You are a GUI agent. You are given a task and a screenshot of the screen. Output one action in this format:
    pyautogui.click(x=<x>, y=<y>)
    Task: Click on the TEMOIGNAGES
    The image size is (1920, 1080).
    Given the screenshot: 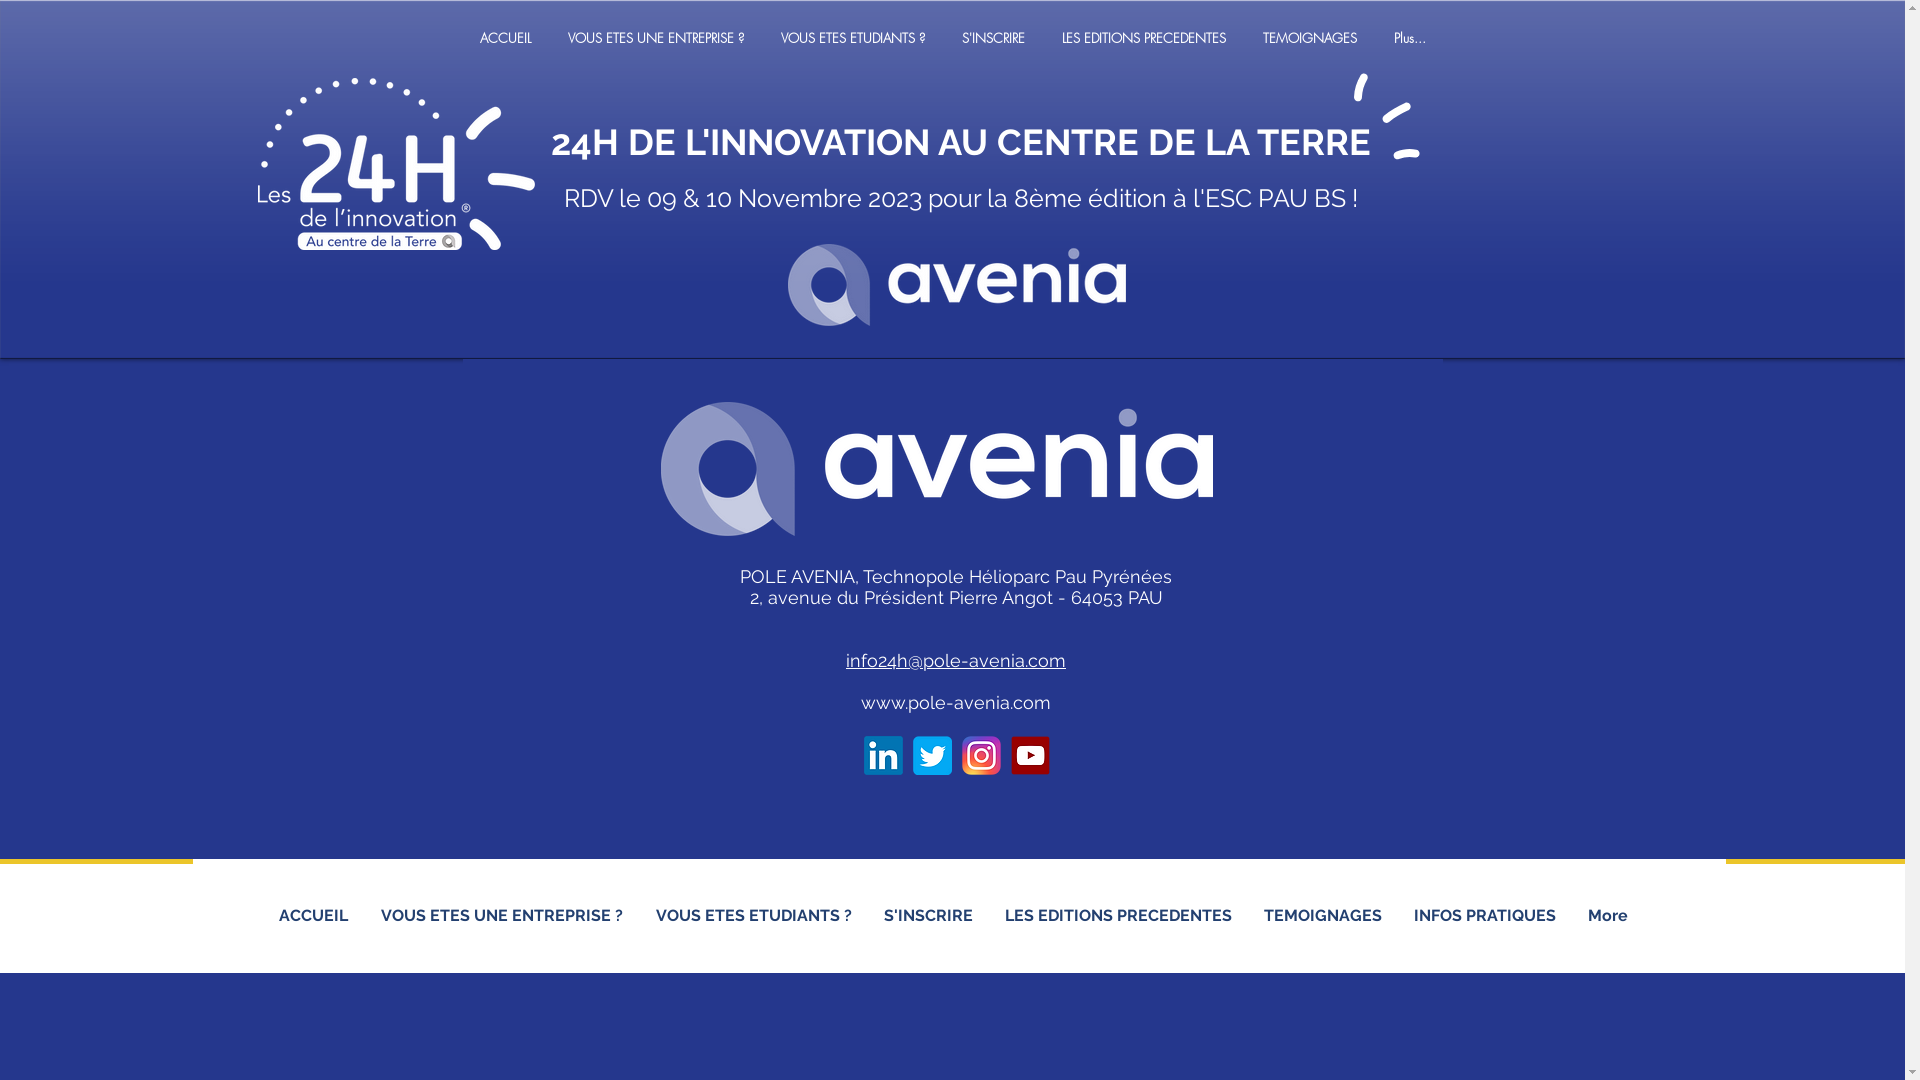 What is the action you would take?
    pyautogui.click(x=1310, y=38)
    